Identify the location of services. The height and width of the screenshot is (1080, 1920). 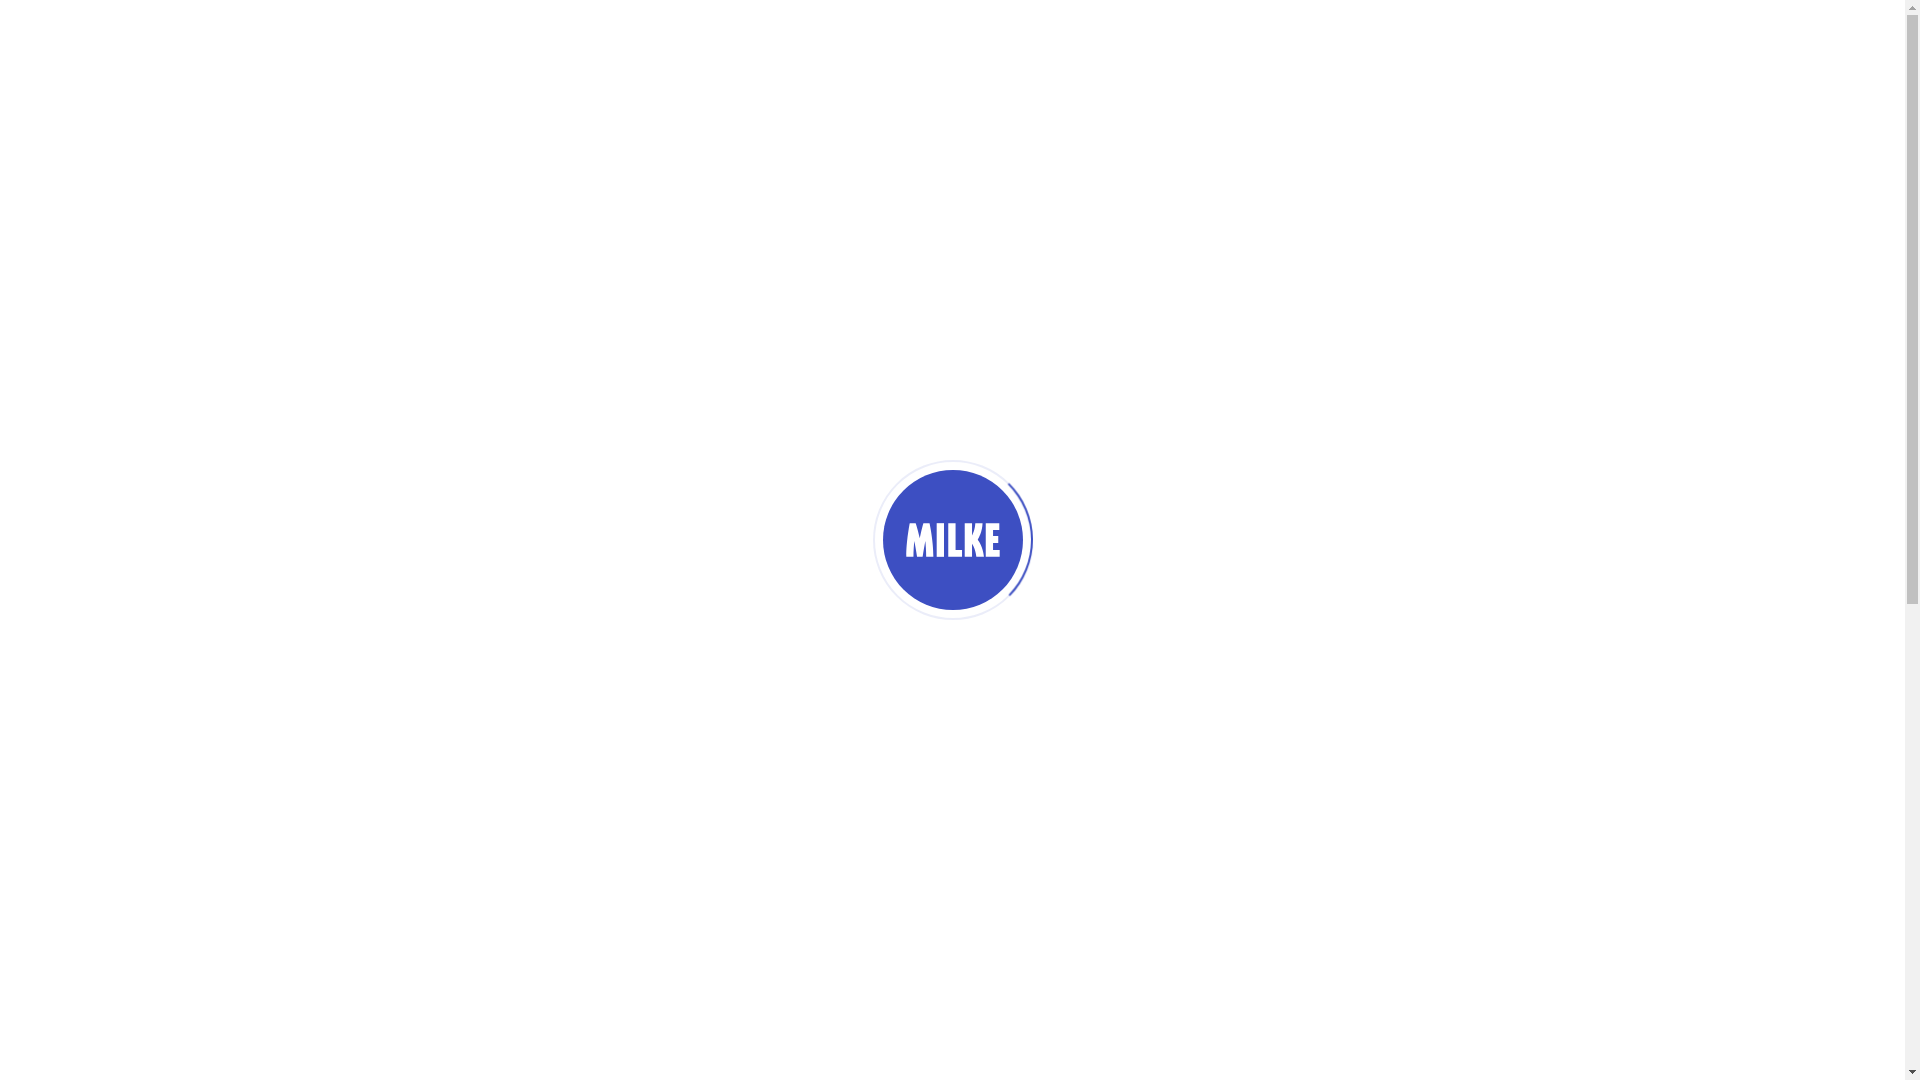
(942, 610).